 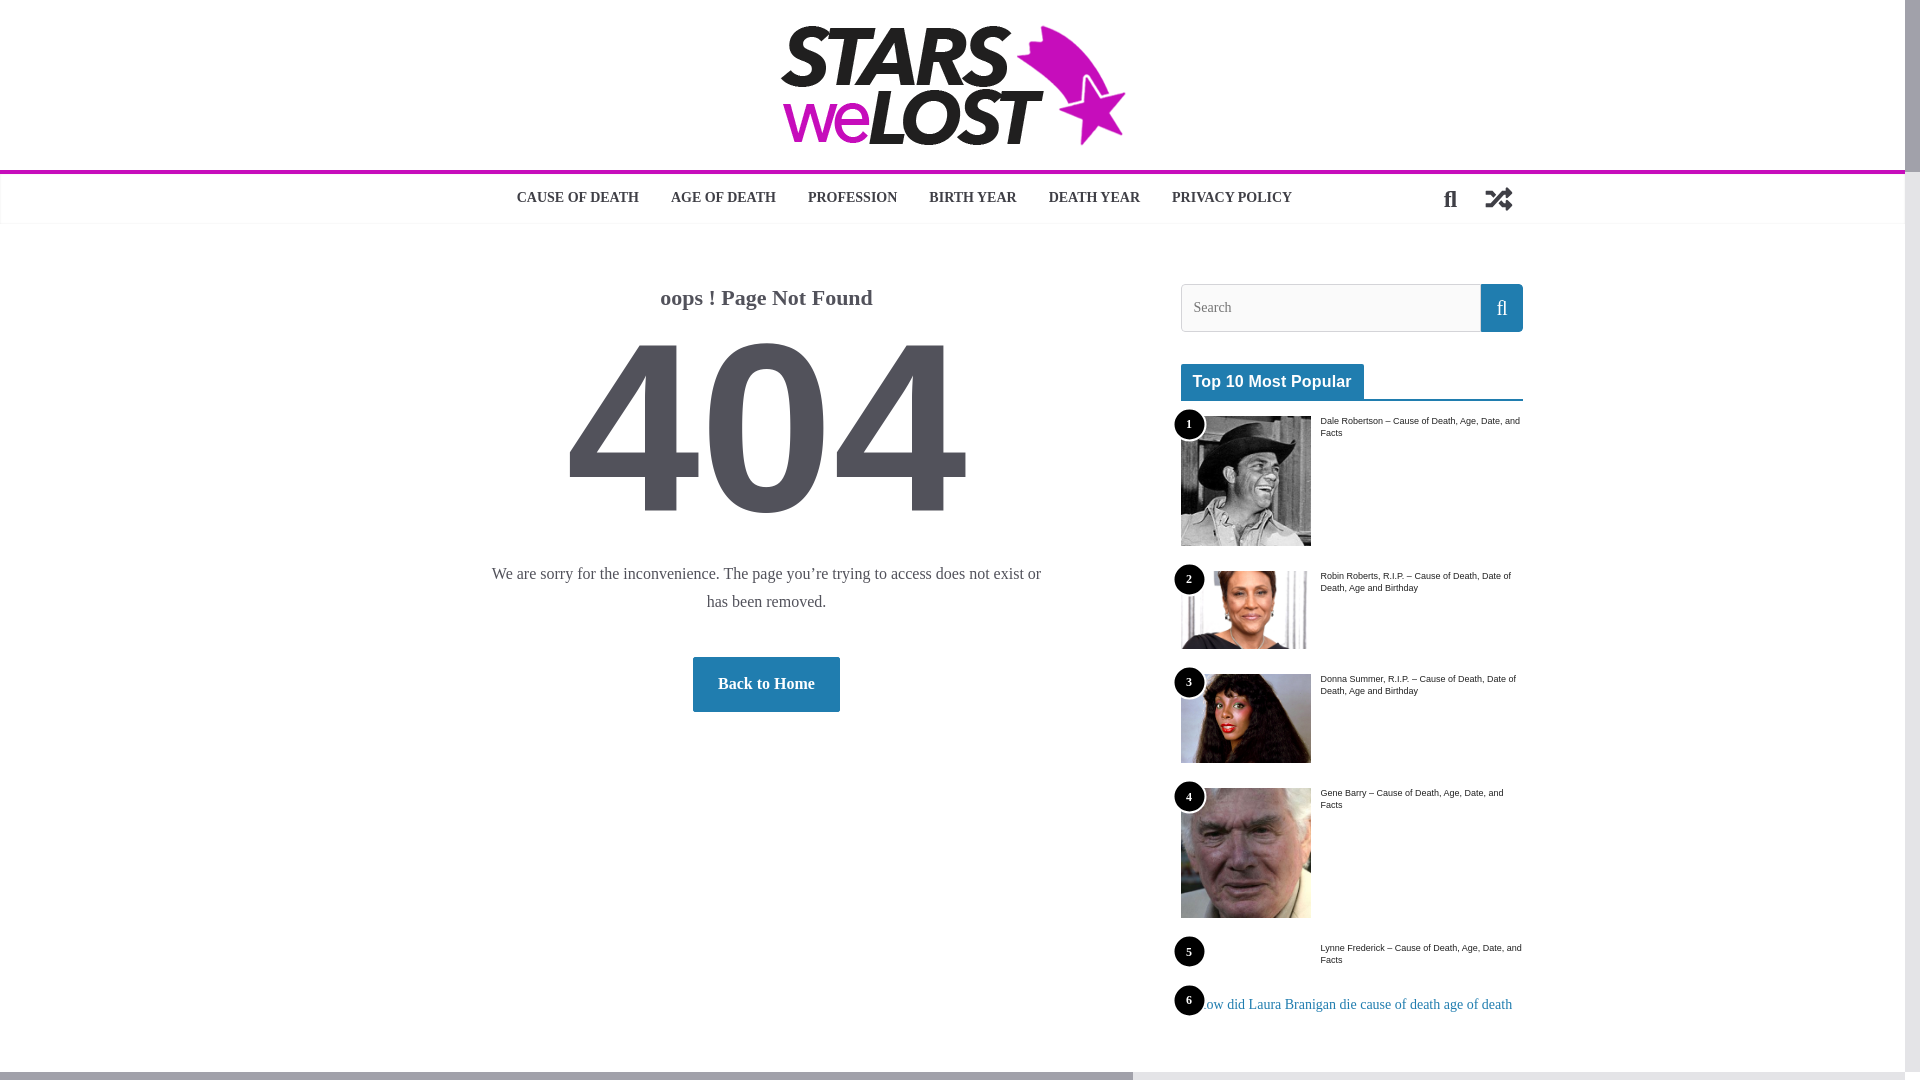 I want to click on PROFESSION, so click(x=852, y=198).